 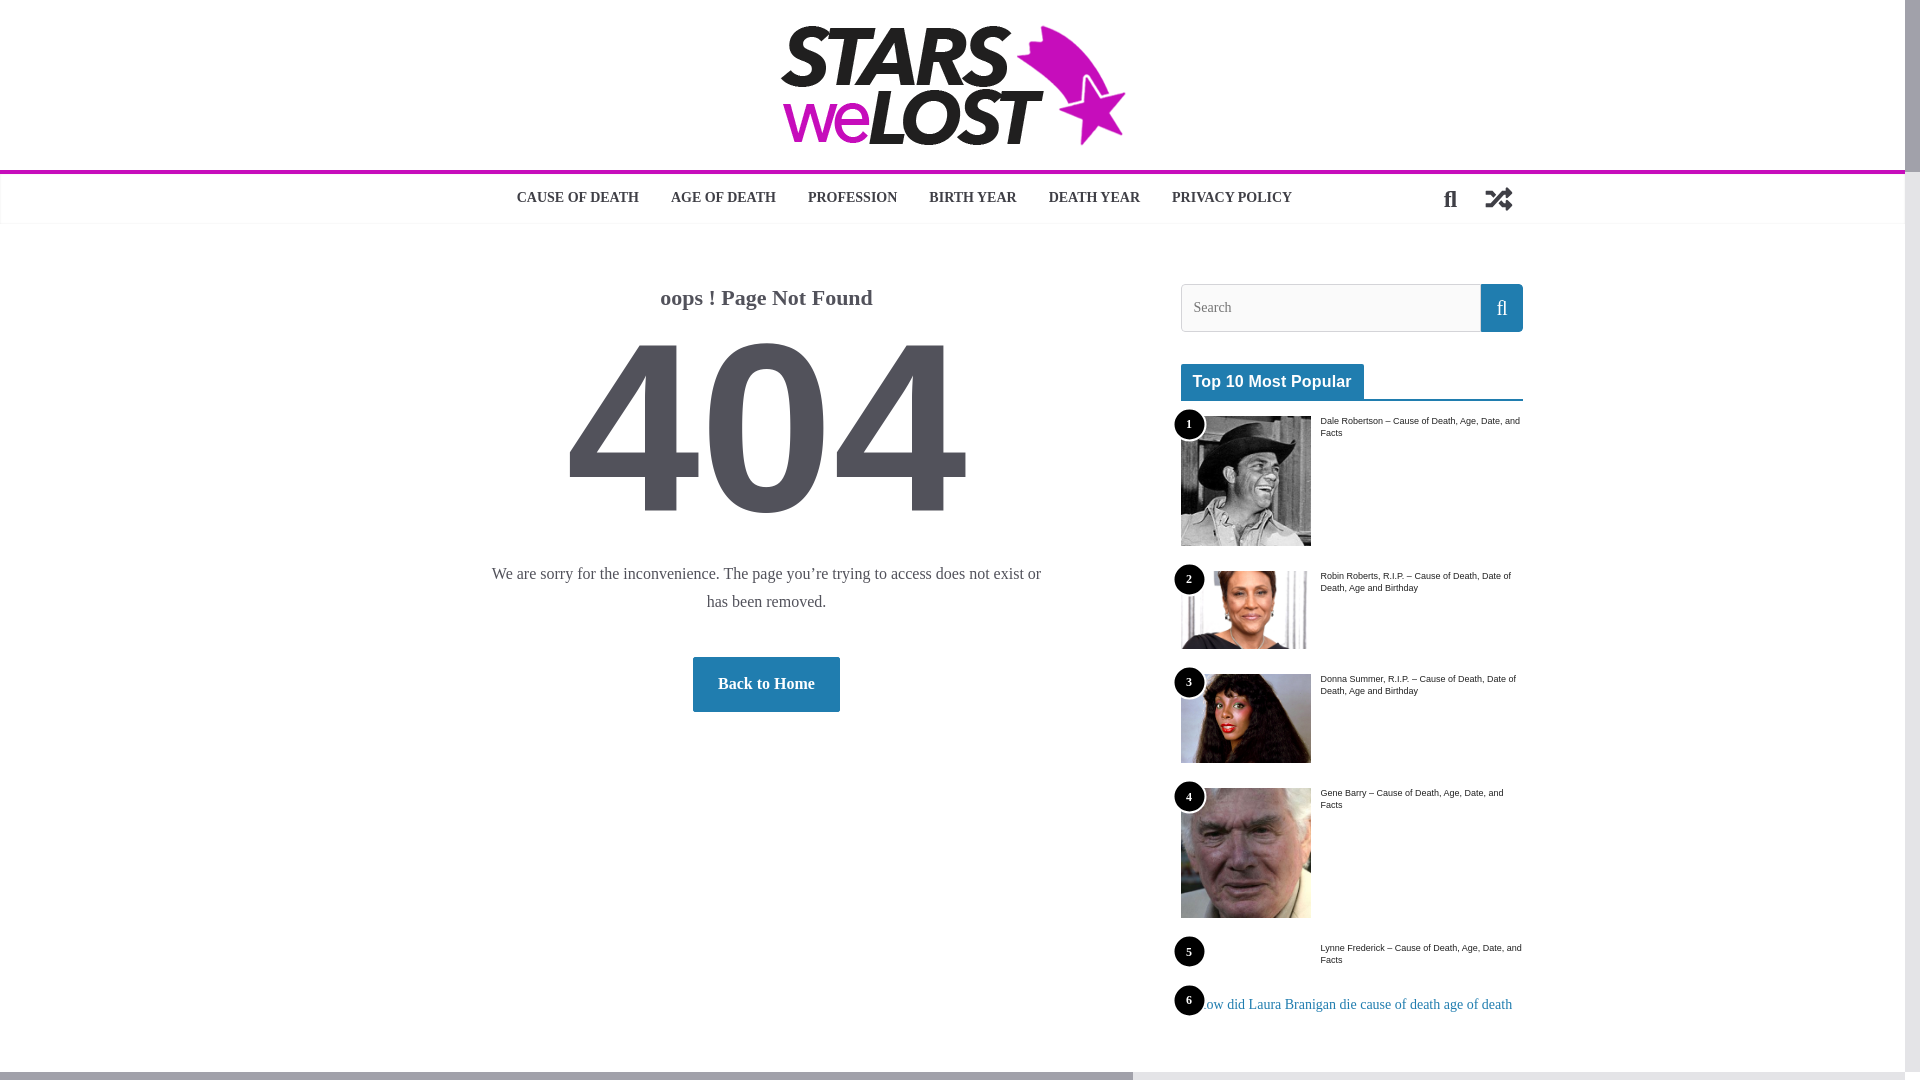 I want to click on PROFESSION, so click(x=852, y=198).